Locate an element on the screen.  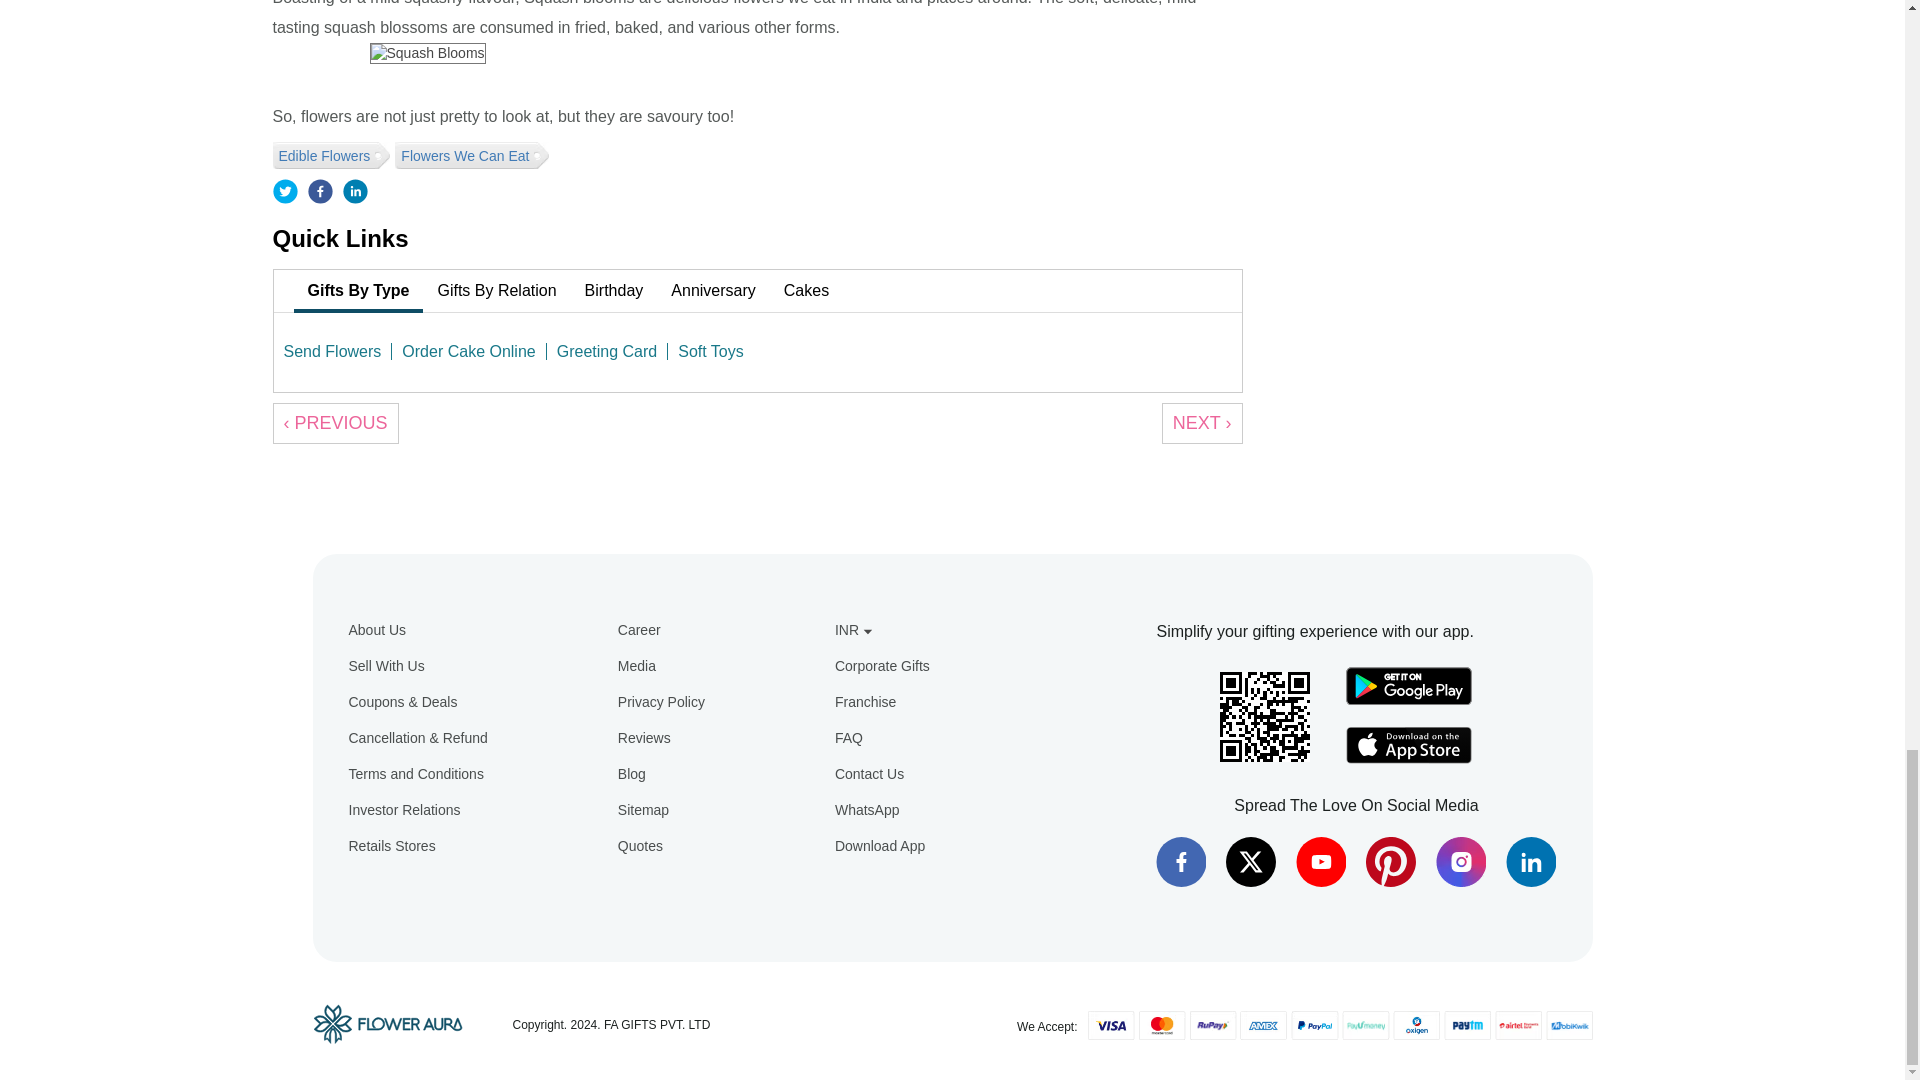
Gifts By Relation is located at coordinates (496, 291).